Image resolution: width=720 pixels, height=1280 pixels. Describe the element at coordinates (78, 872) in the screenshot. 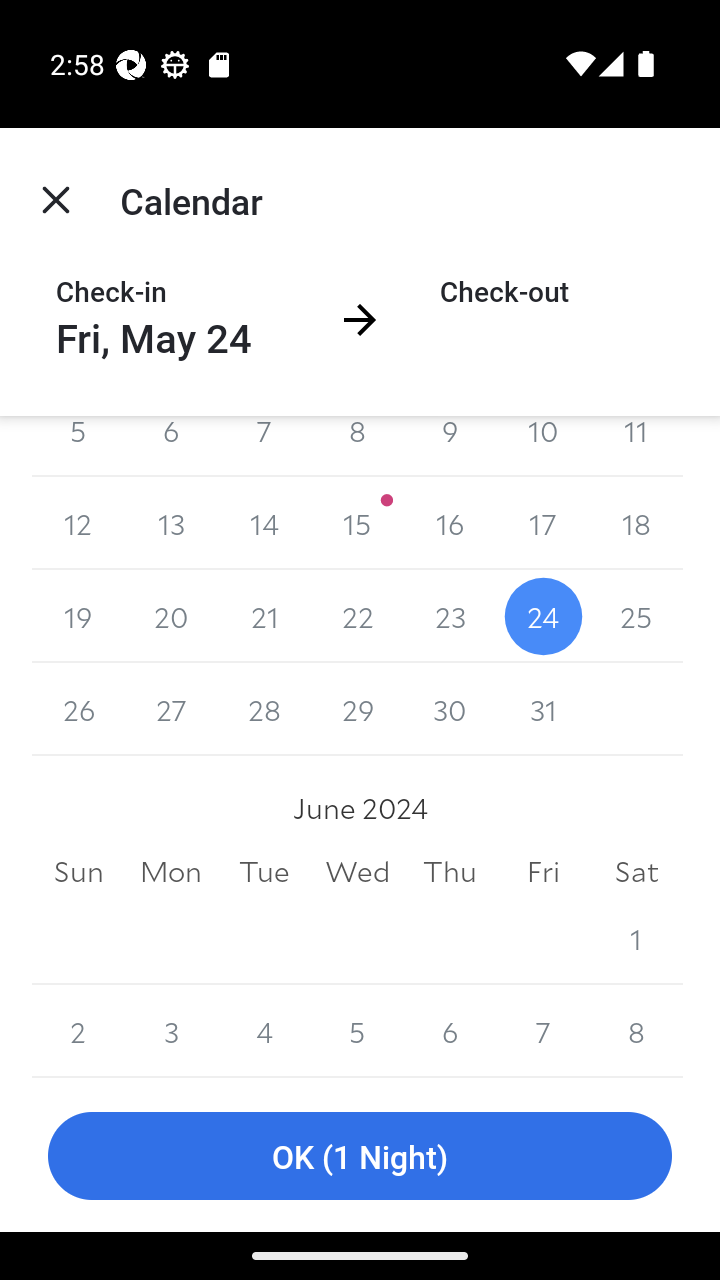

I see `Sun` at that location.